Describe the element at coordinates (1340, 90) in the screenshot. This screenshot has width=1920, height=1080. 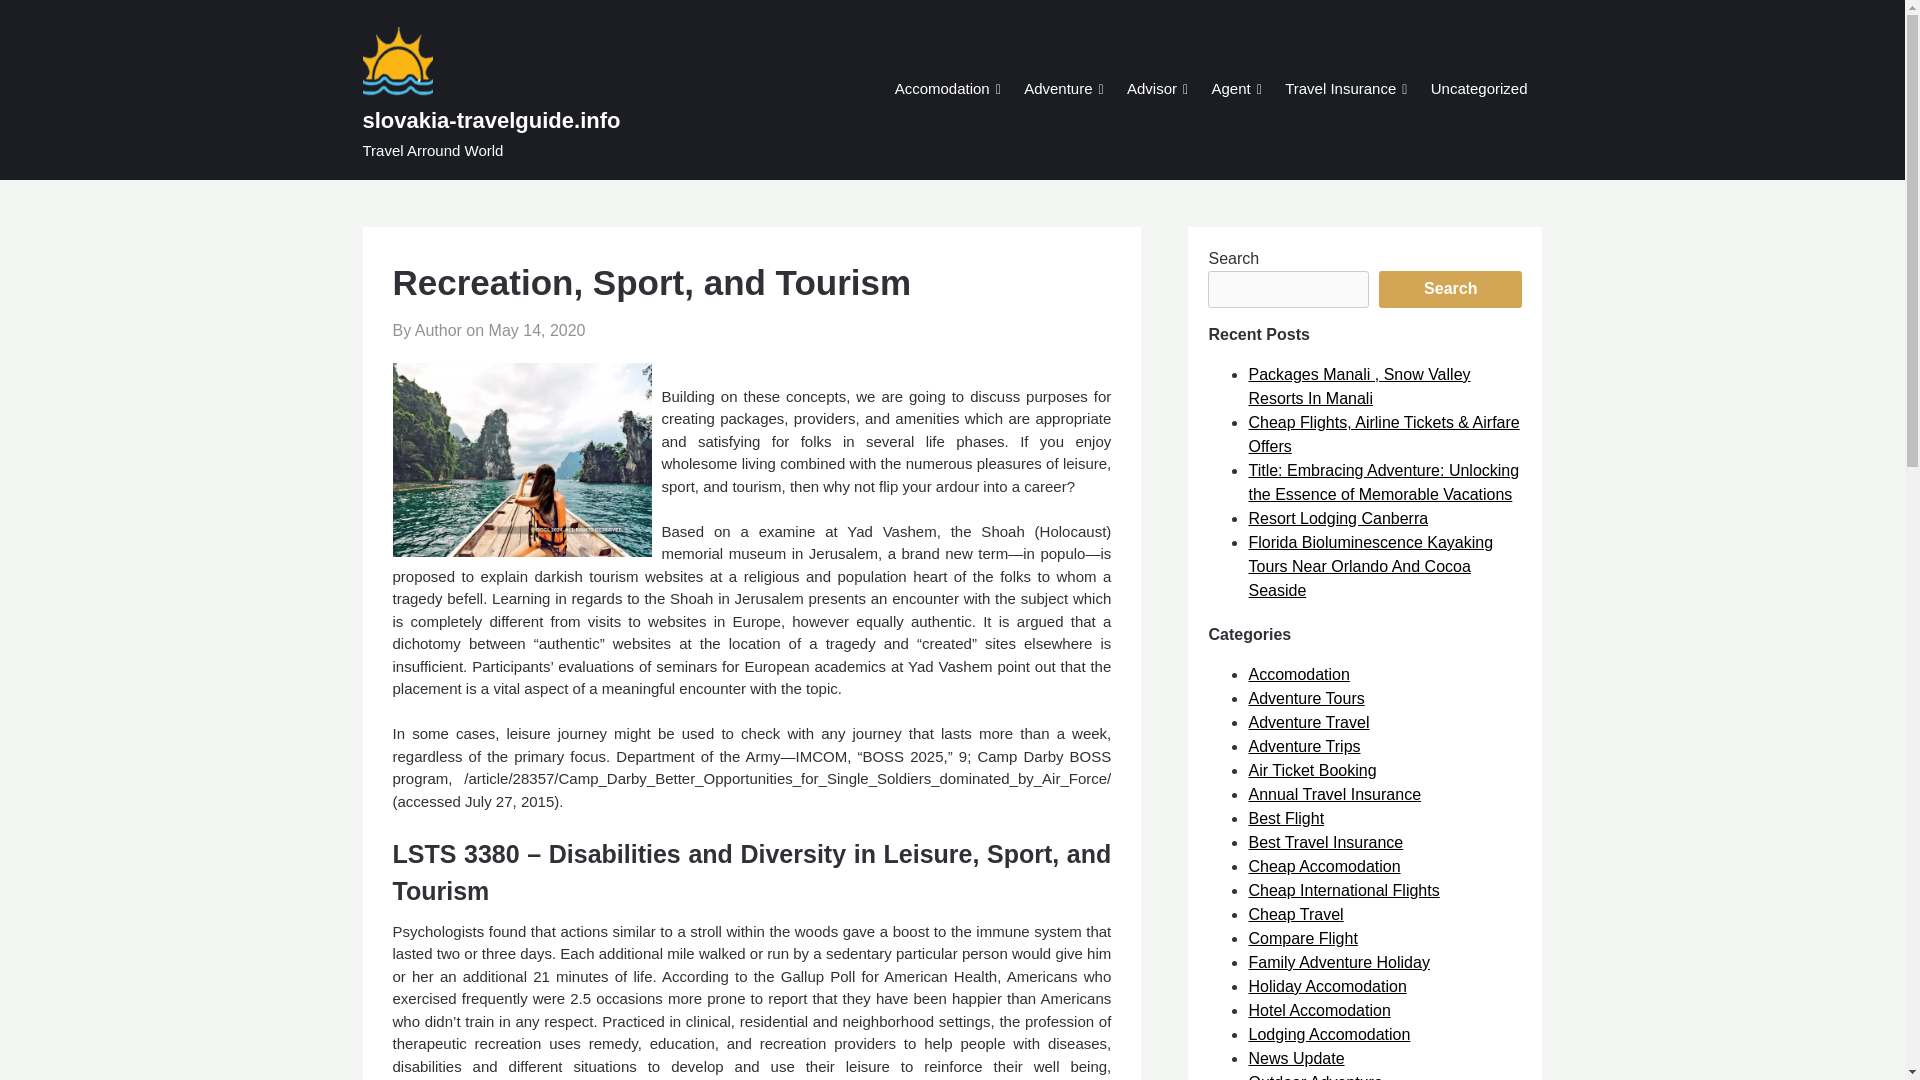
I see `Travel Insurance` at that location.